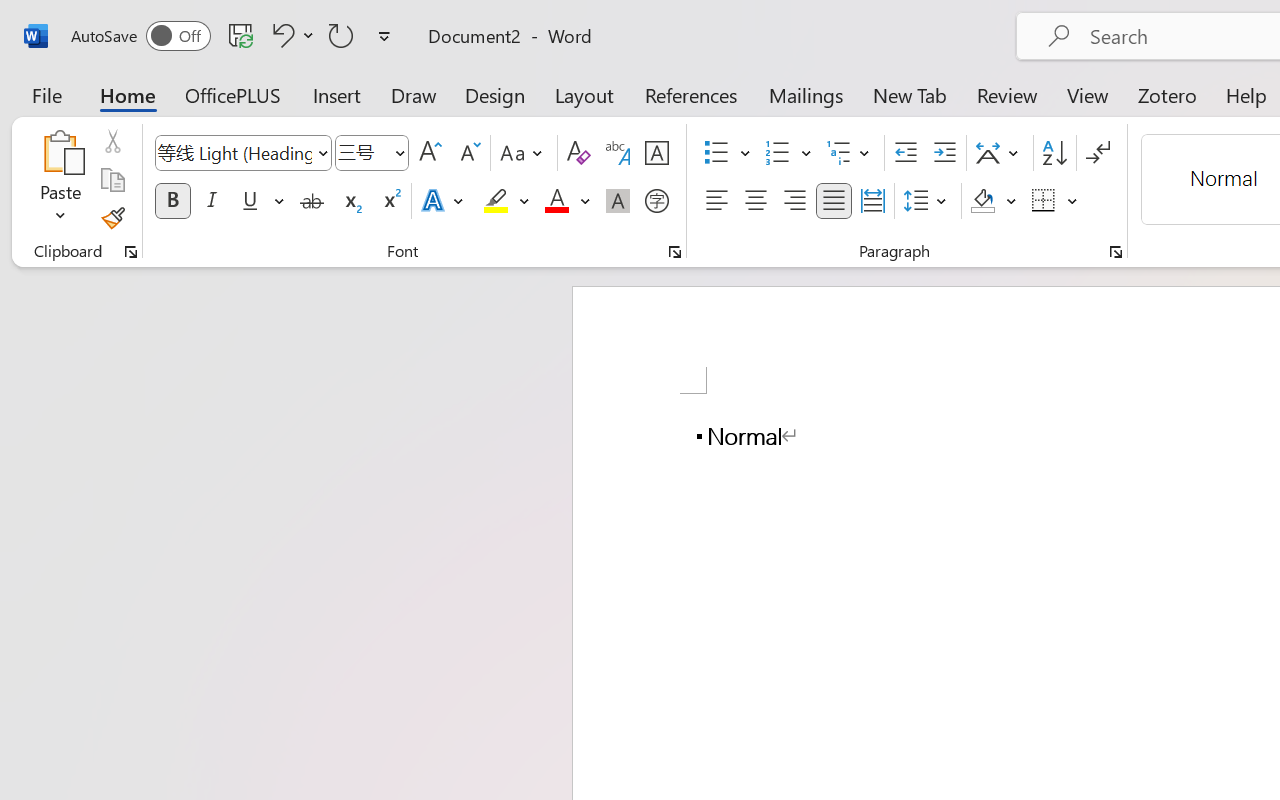  I want to click on Character Border, so click(656, 153).